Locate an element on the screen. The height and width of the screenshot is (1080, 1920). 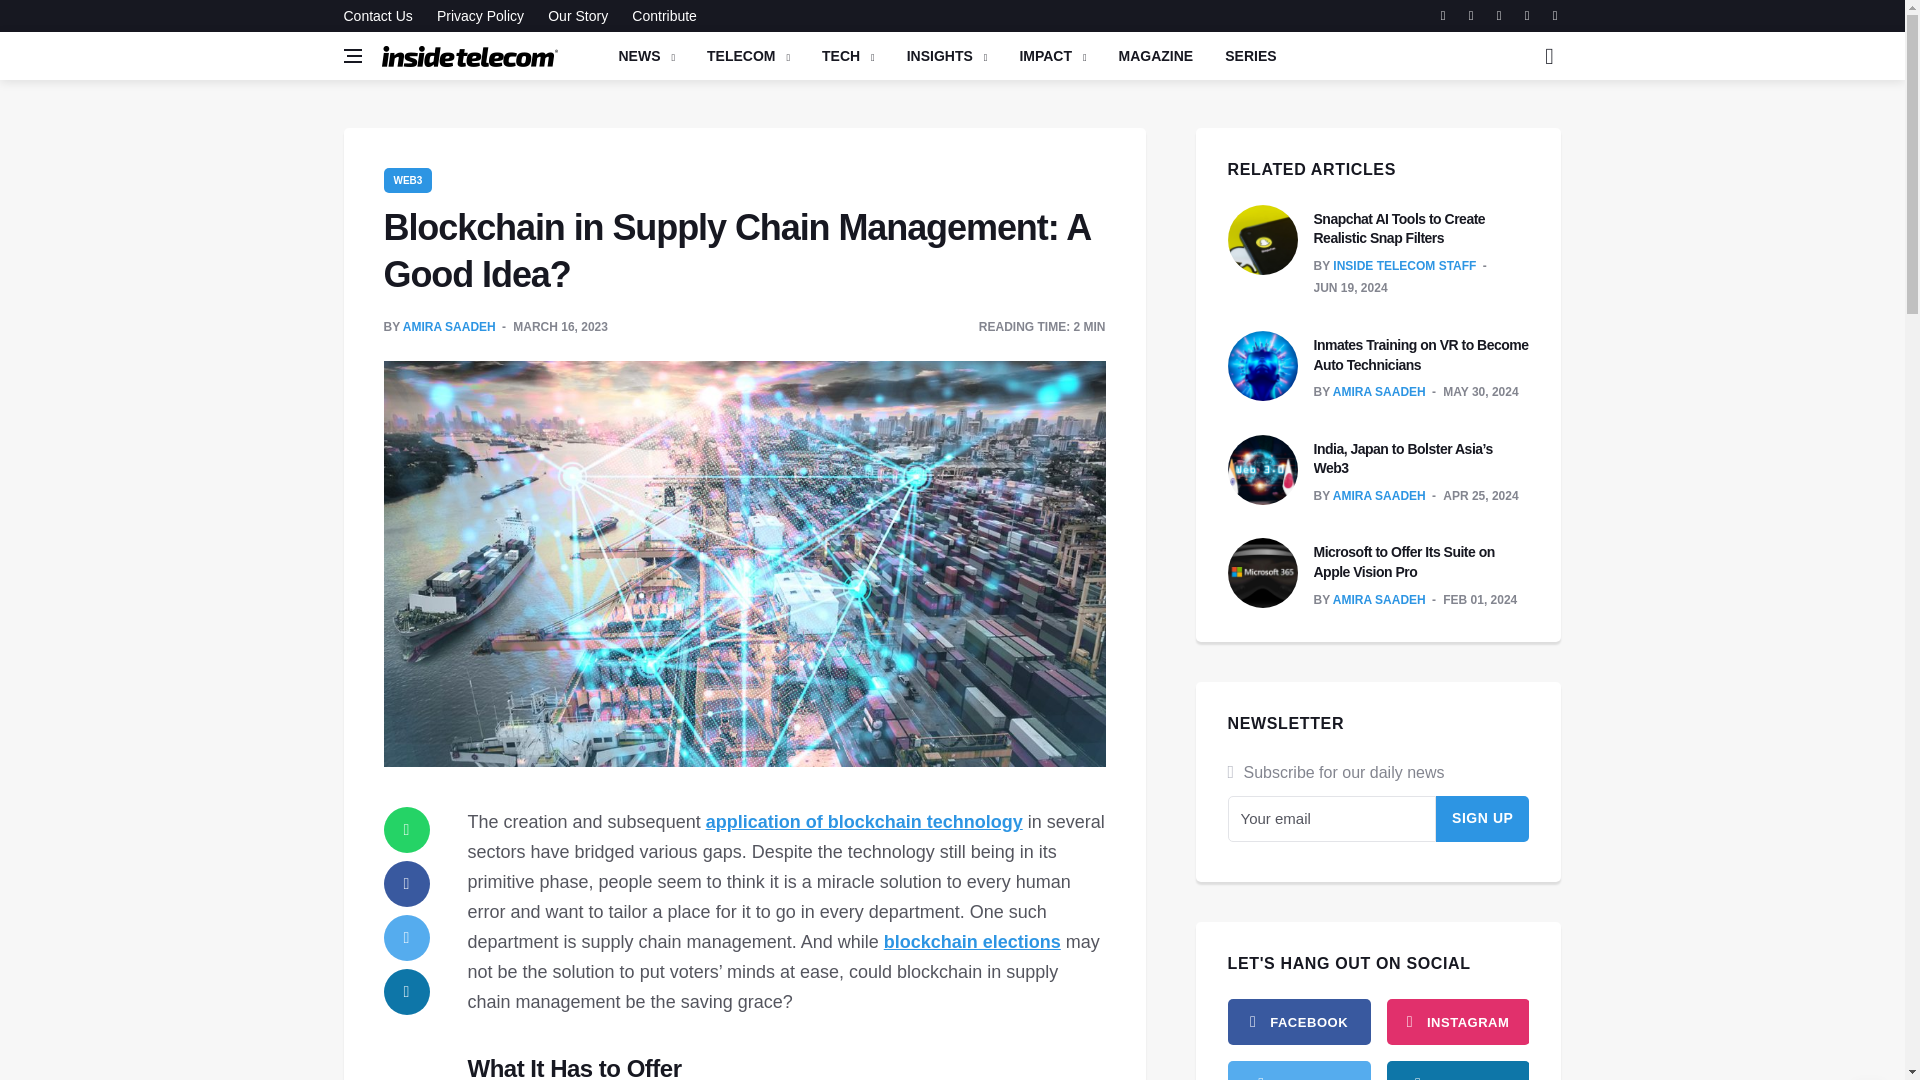
linkedin is located at coordinates (407, 992).